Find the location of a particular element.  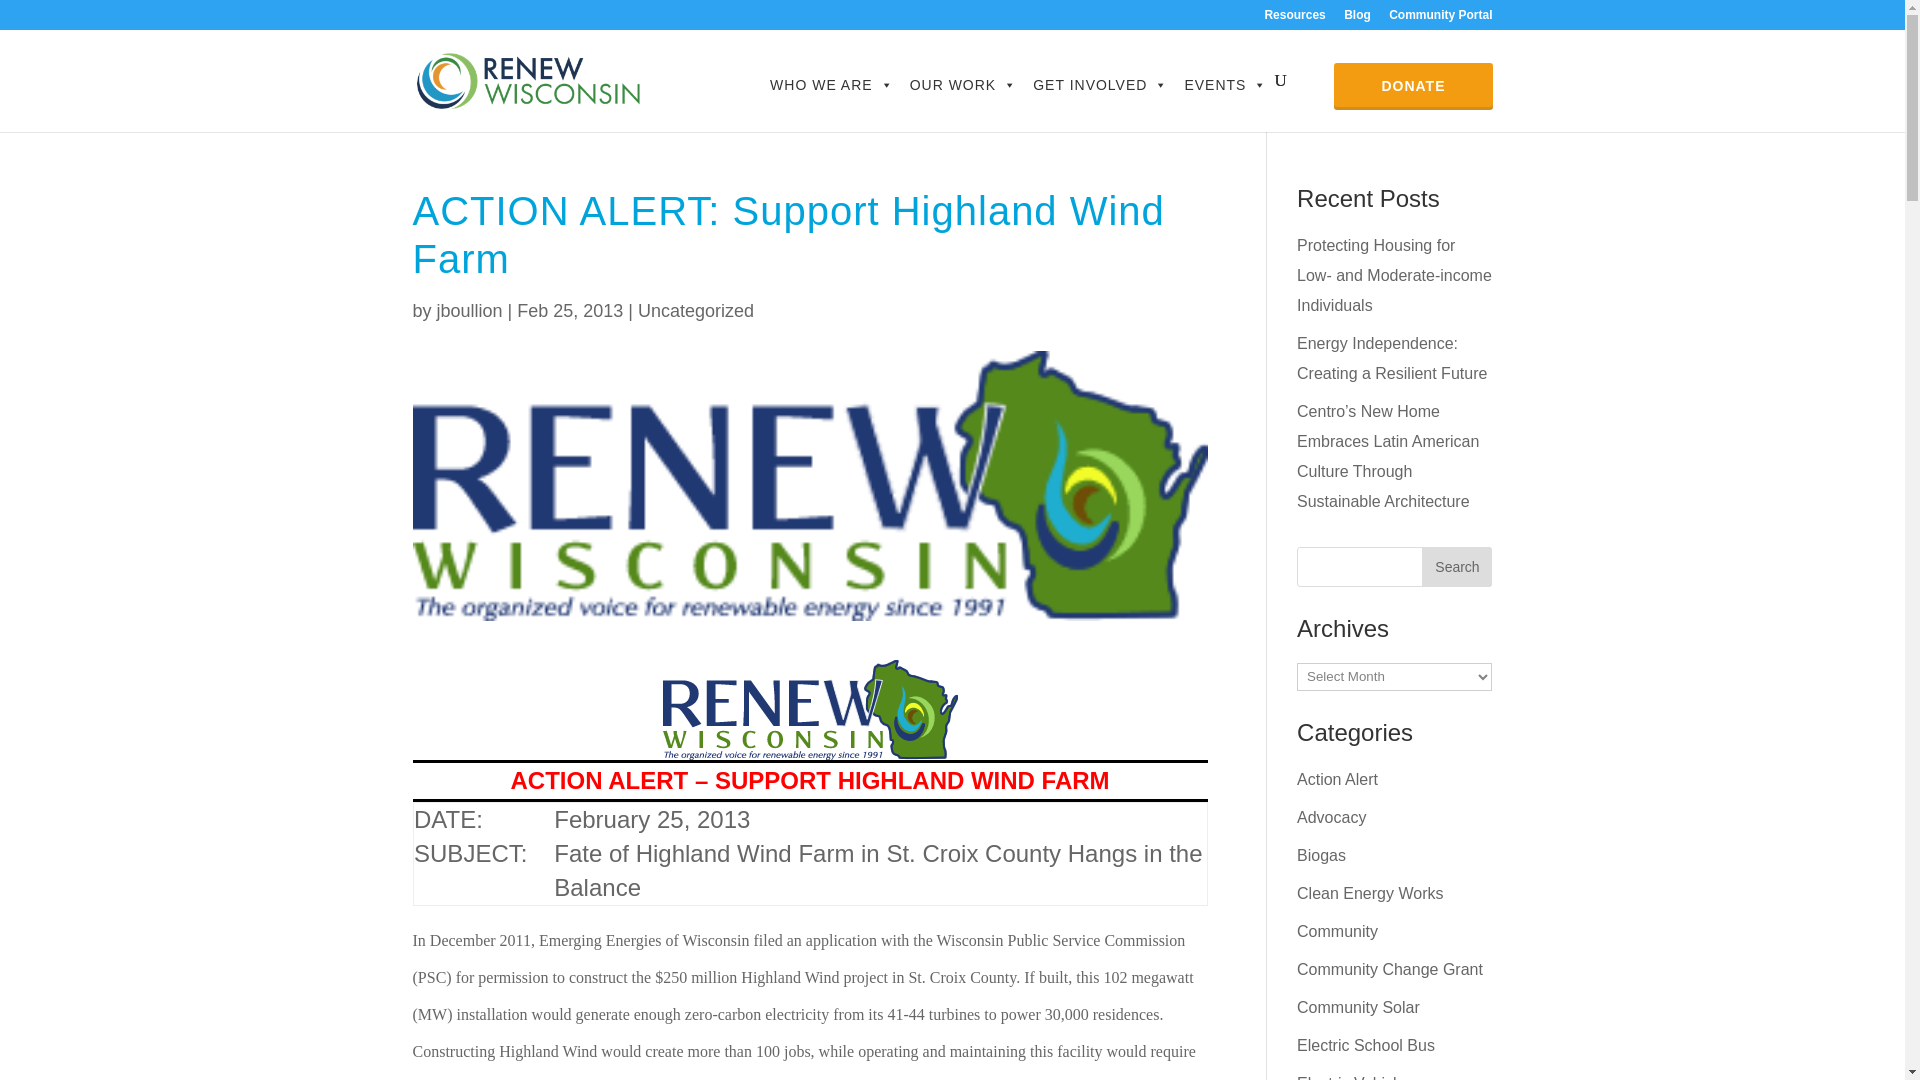

EVENTS is located at coordinates (1224, 84).